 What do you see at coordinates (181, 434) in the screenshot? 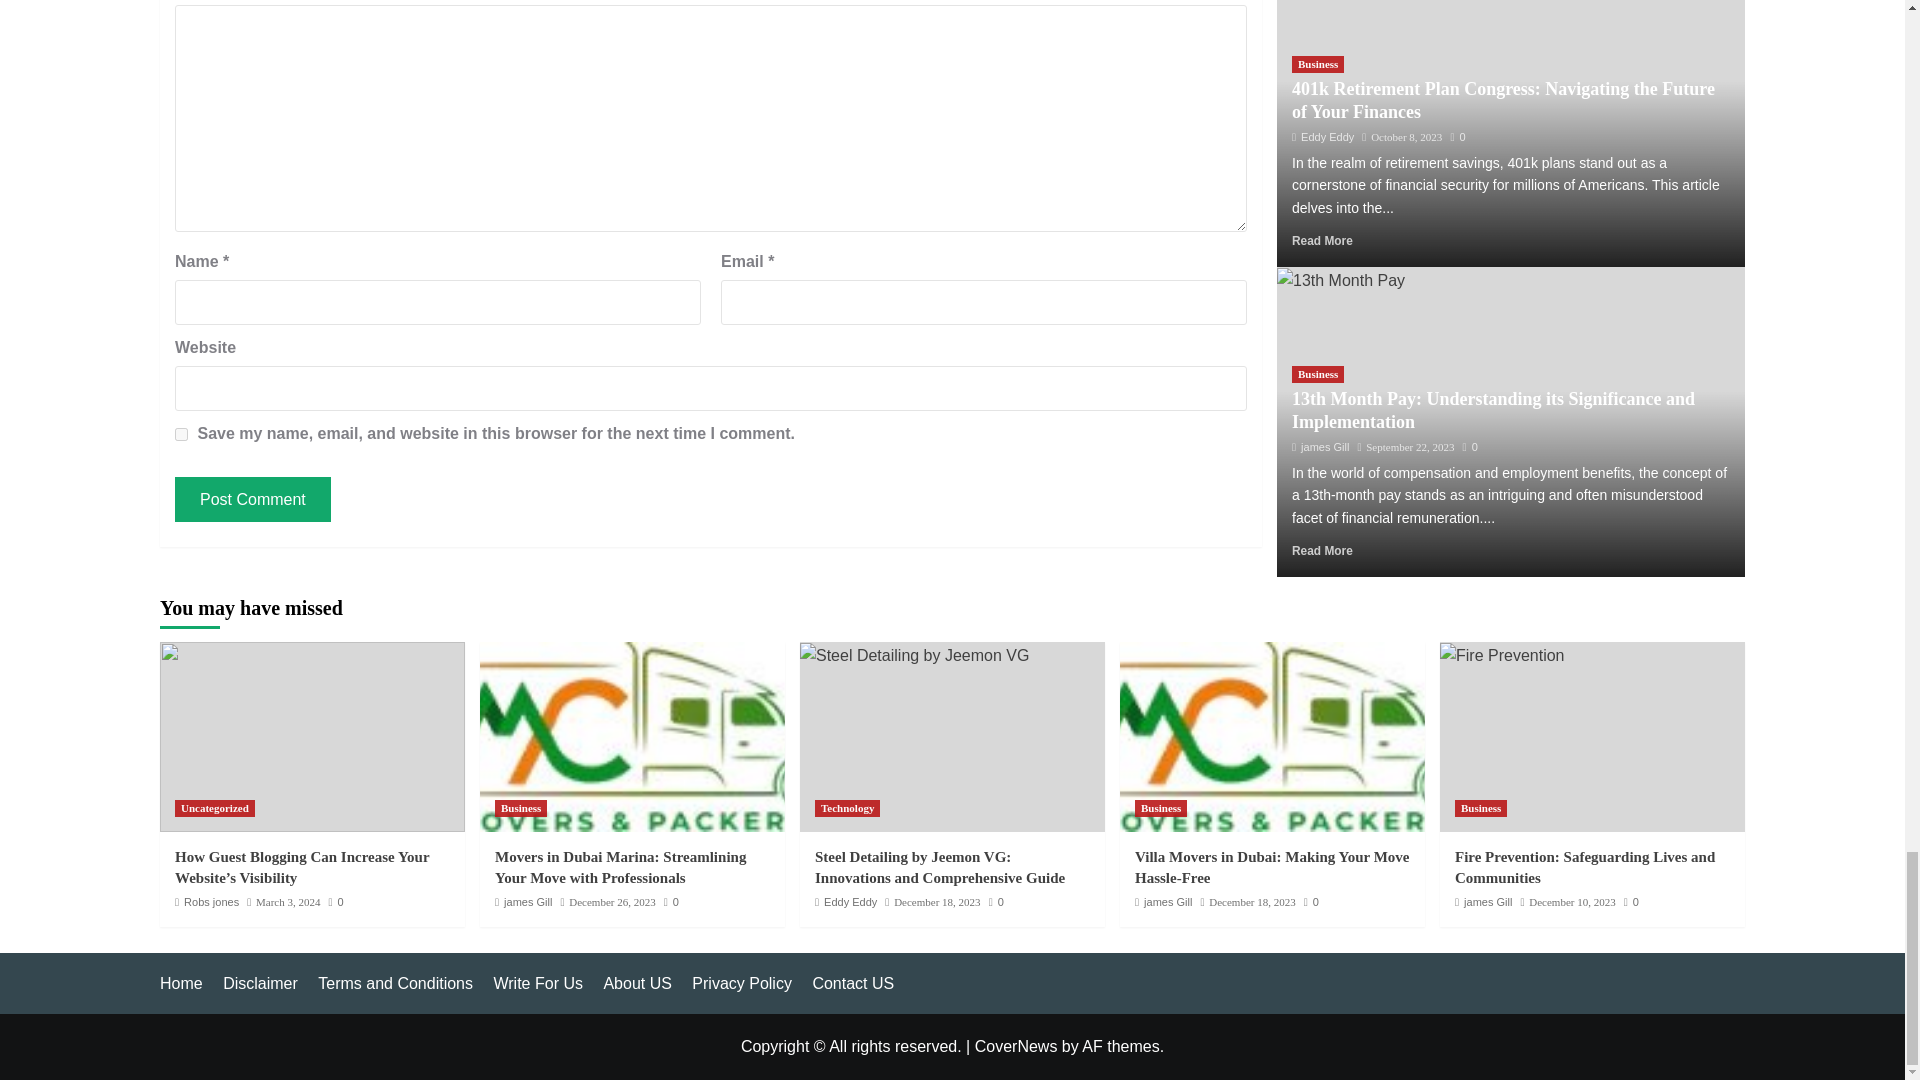
I see `yes` at bounding box center [181, 434].